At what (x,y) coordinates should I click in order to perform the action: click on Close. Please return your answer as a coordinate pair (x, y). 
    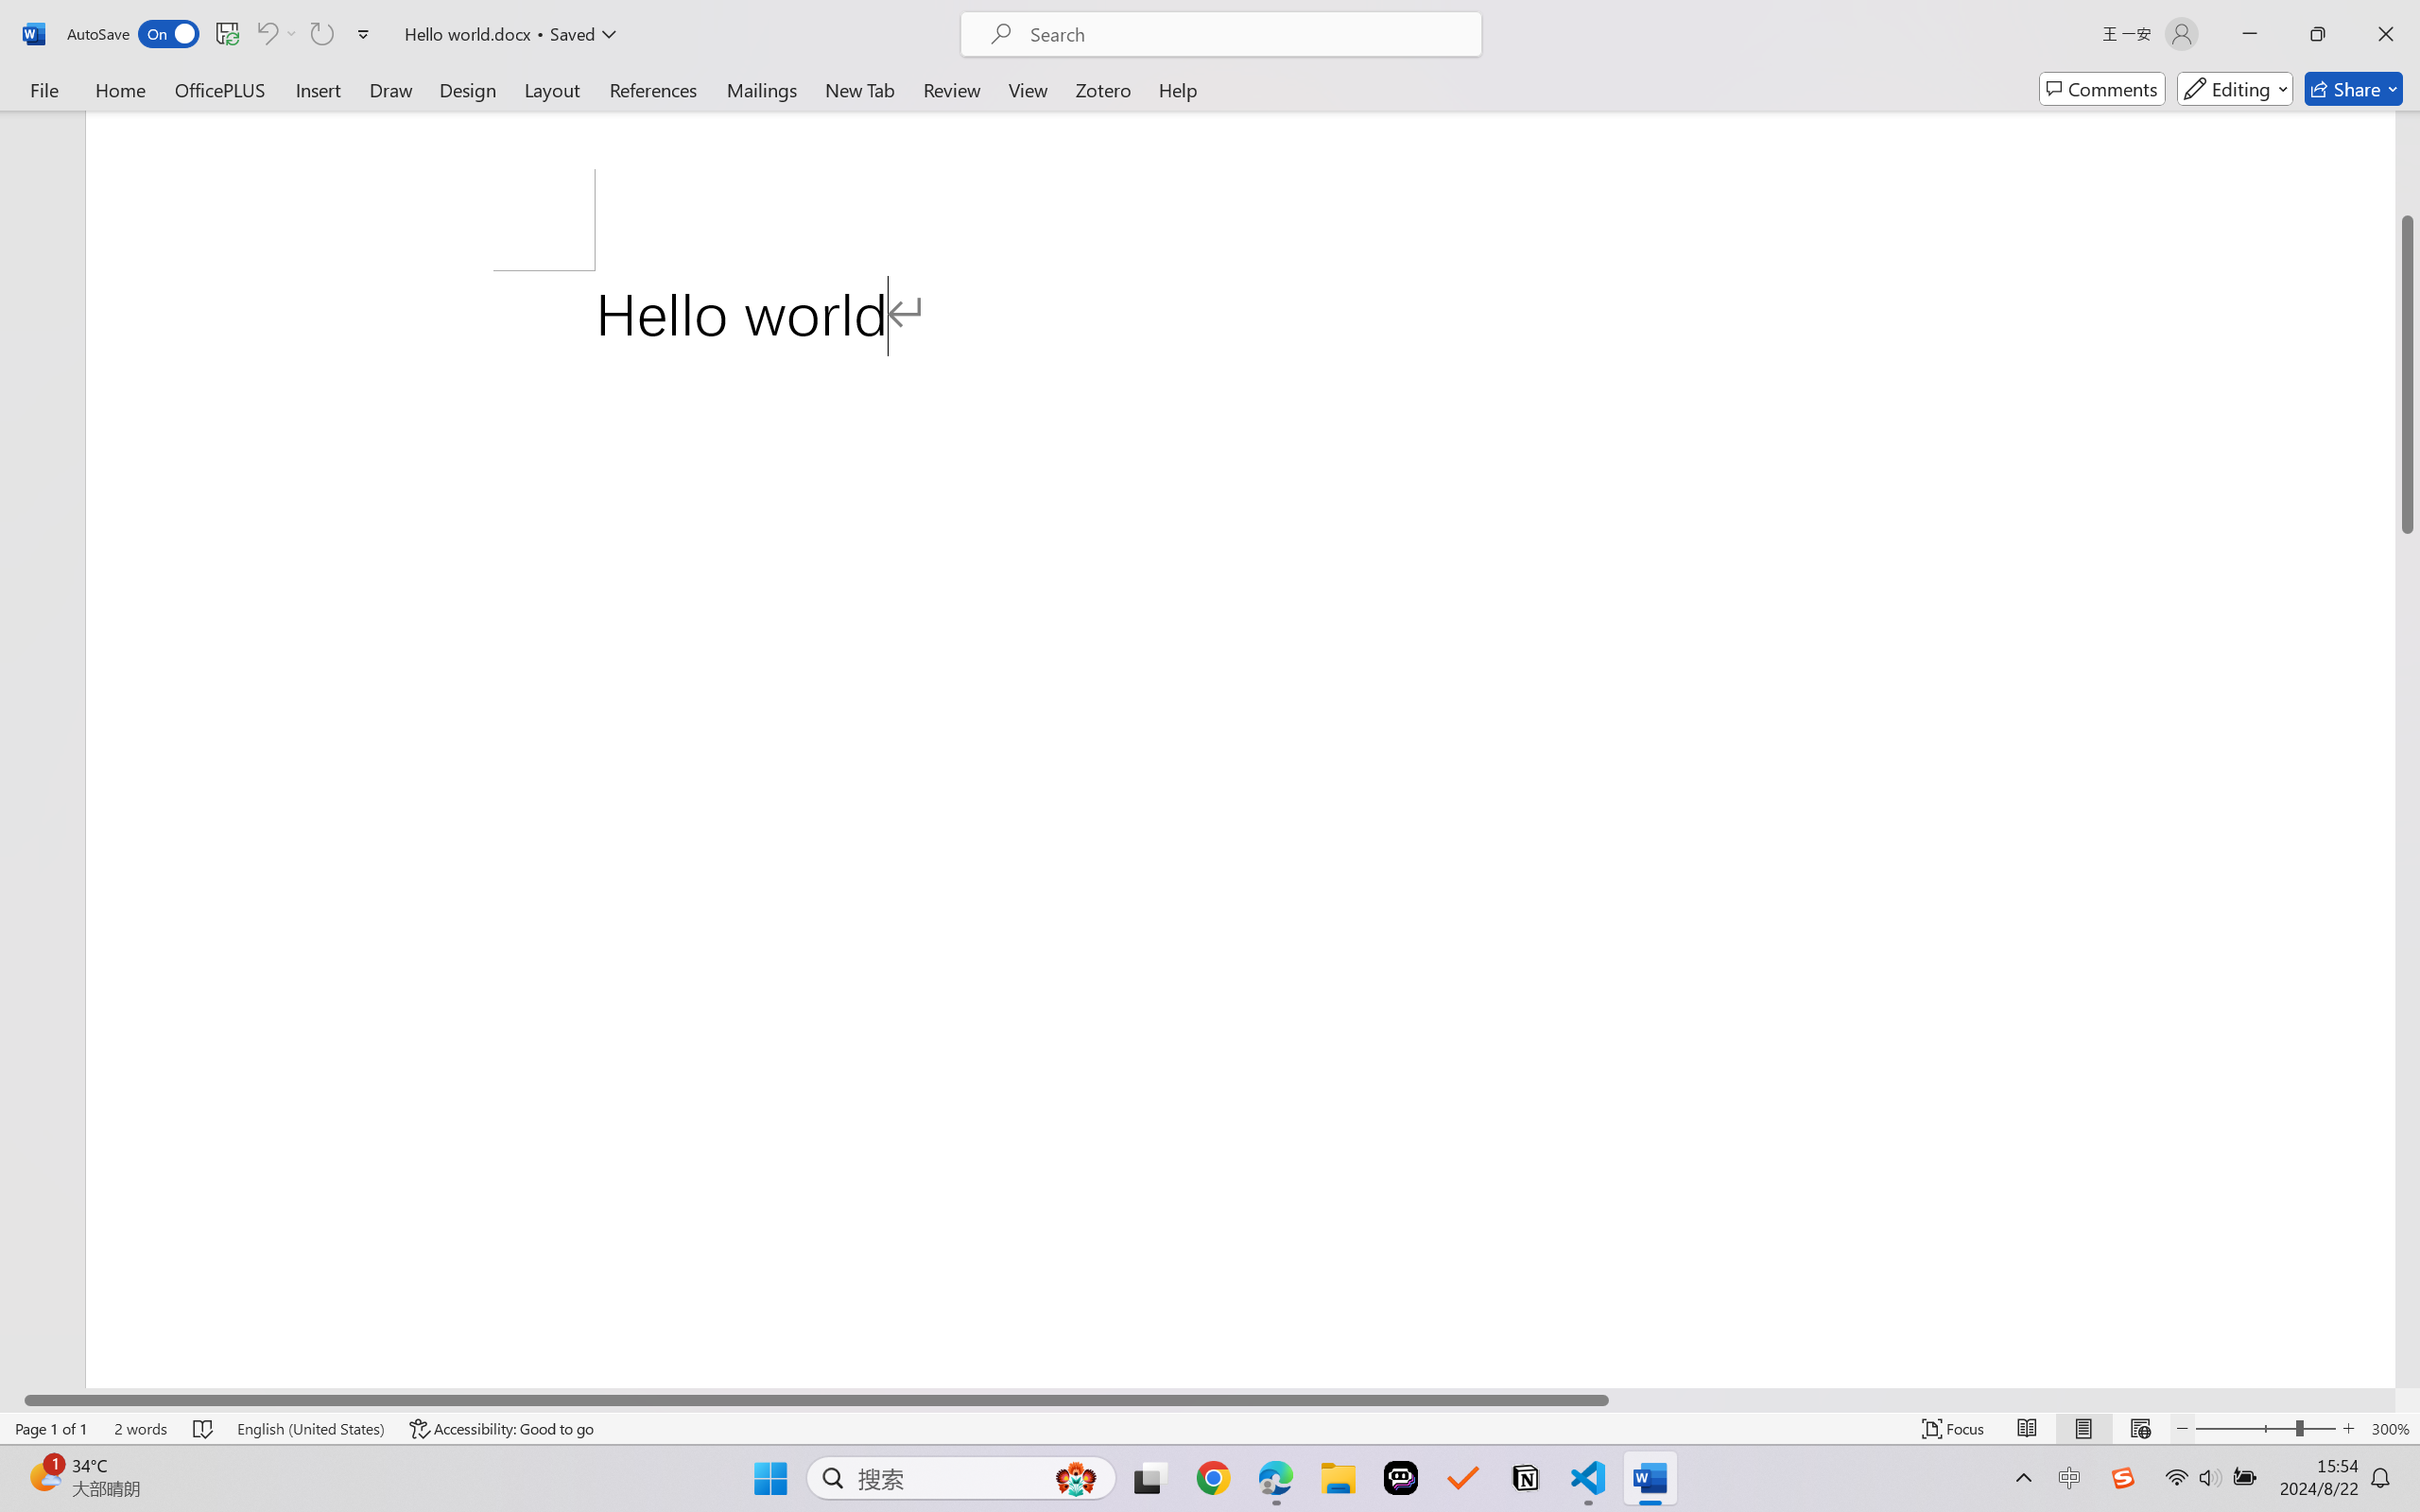
    Looking at the image, I should click on (2386, 34).